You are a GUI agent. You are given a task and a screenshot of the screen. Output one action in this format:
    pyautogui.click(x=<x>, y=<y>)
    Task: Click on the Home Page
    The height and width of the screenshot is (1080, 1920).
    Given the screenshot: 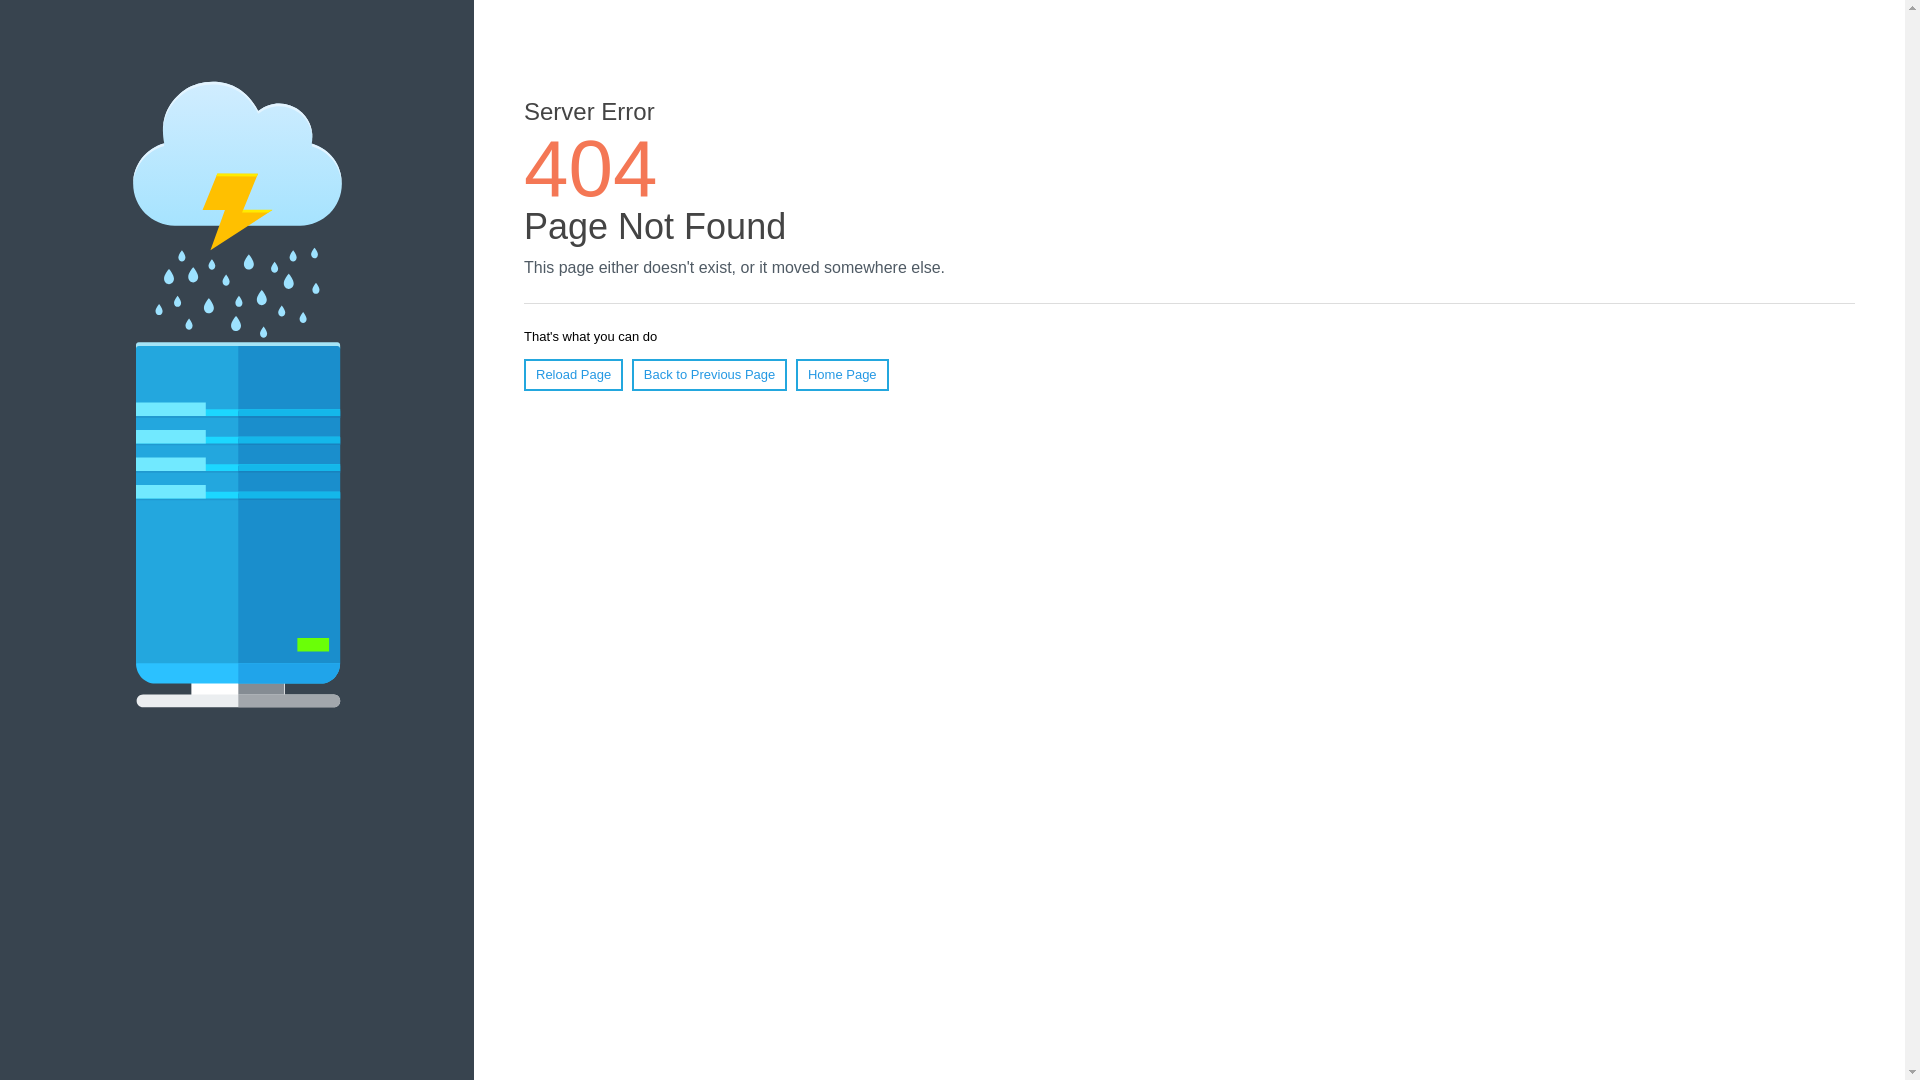 What is the action you would take?
    pyautogui.click(x=842, y=375)
    